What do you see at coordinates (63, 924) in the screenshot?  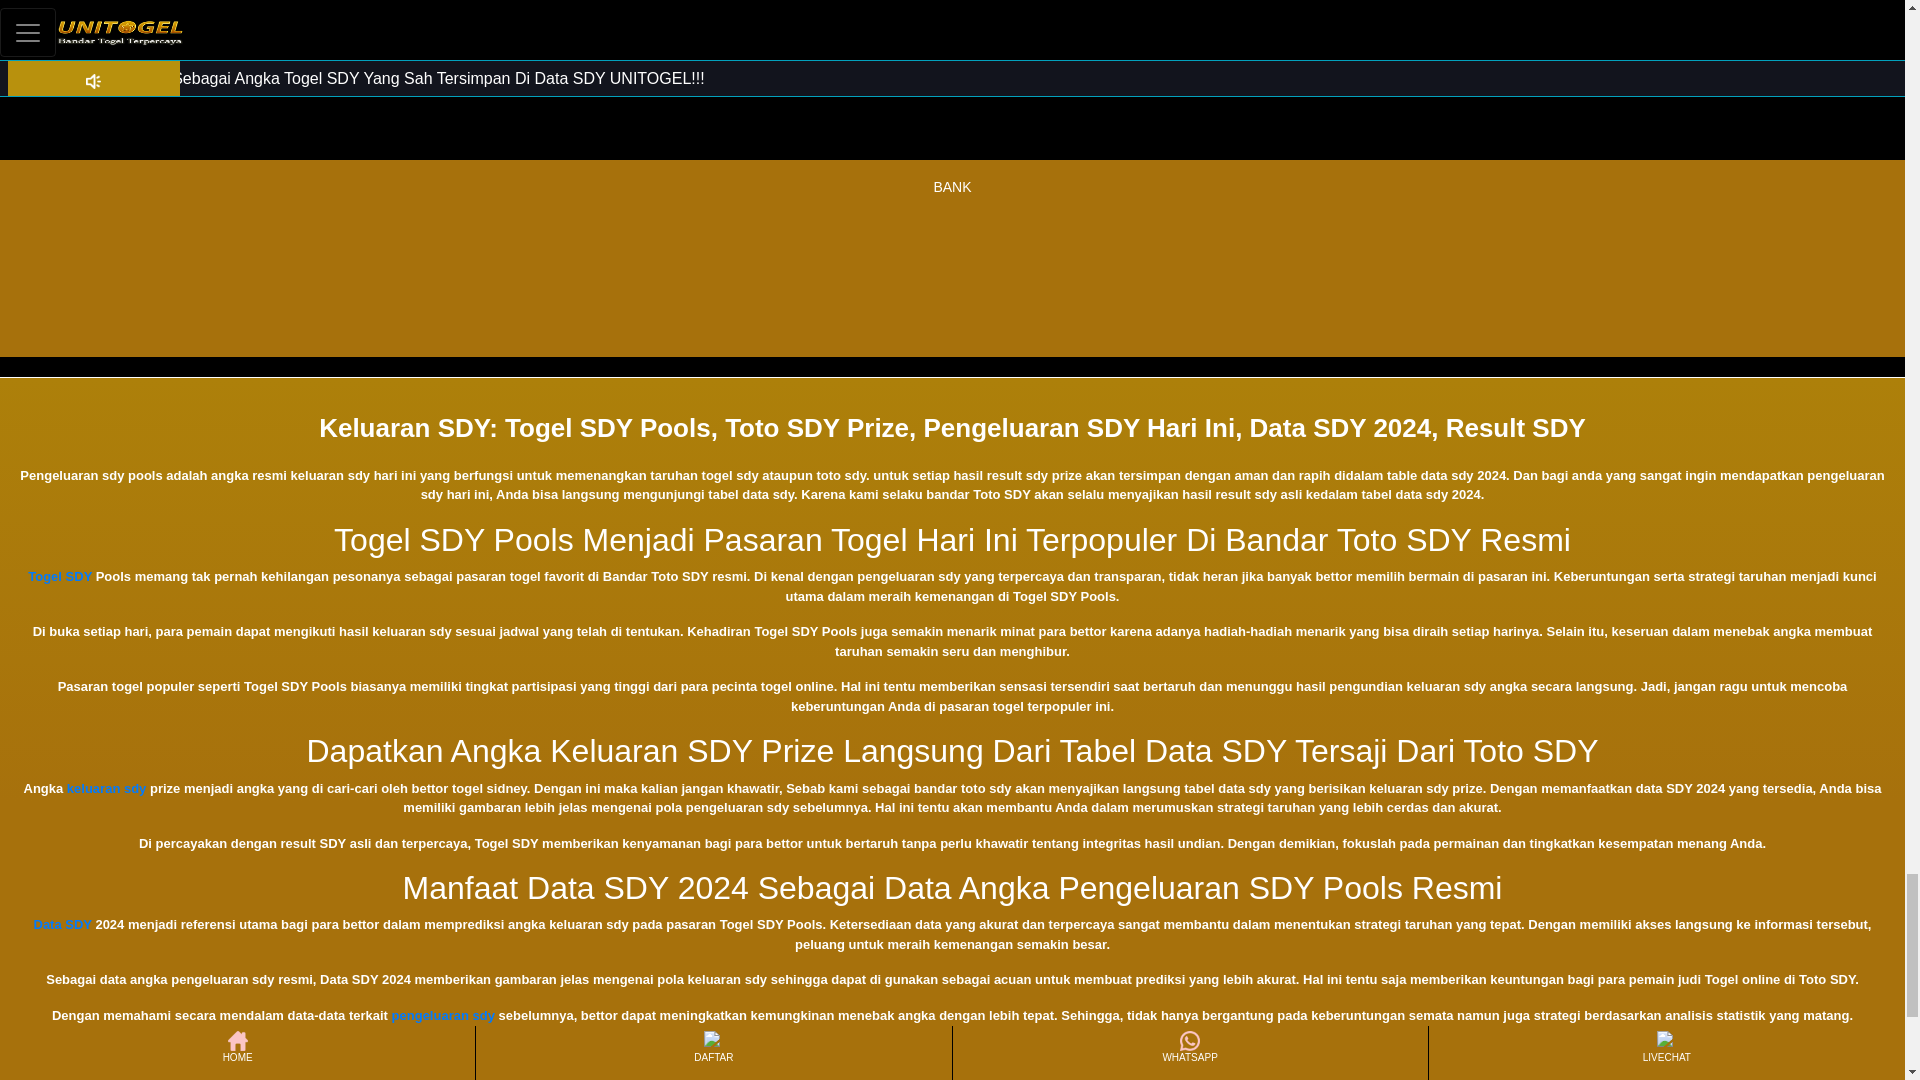 I see `Data SDY` at bounding box center [63, 924].